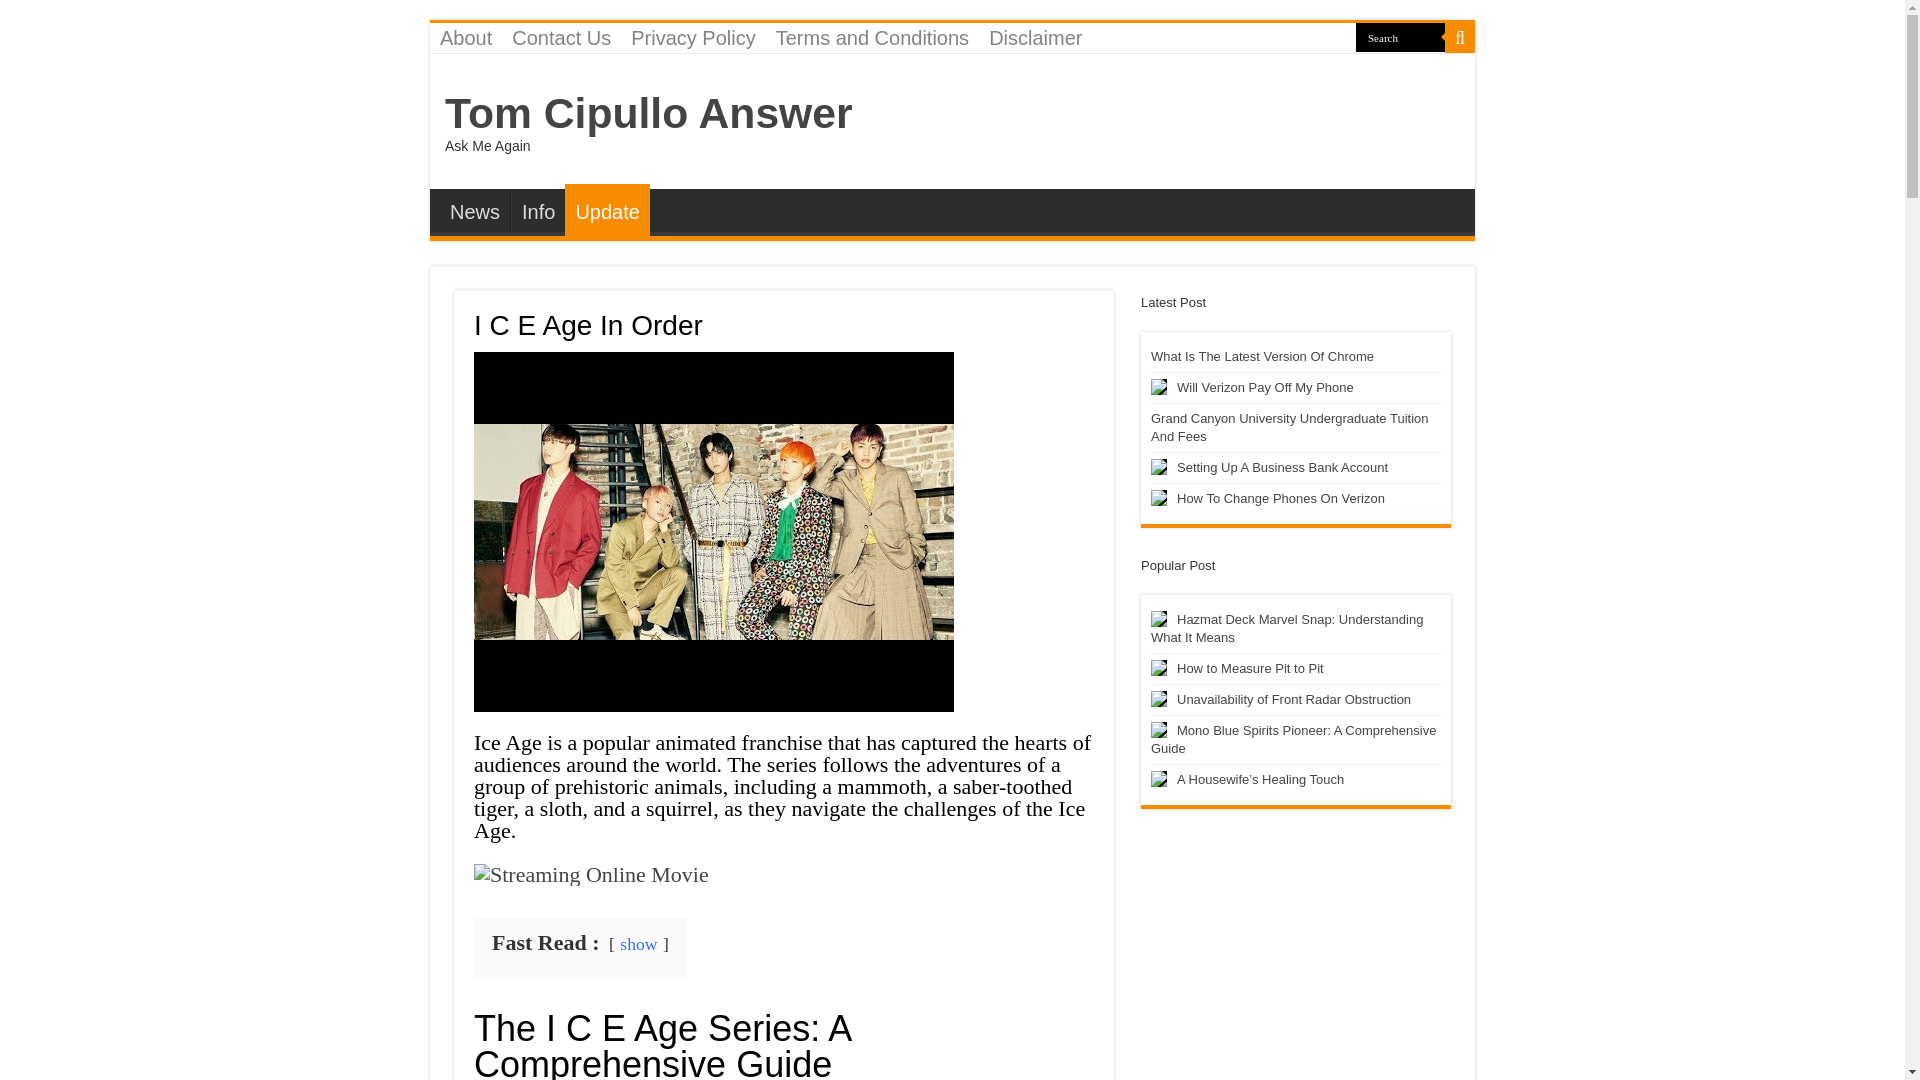  Describe the element at coordinates (1036, 37) in the screenshot. I see `Disclaimer` at that location.